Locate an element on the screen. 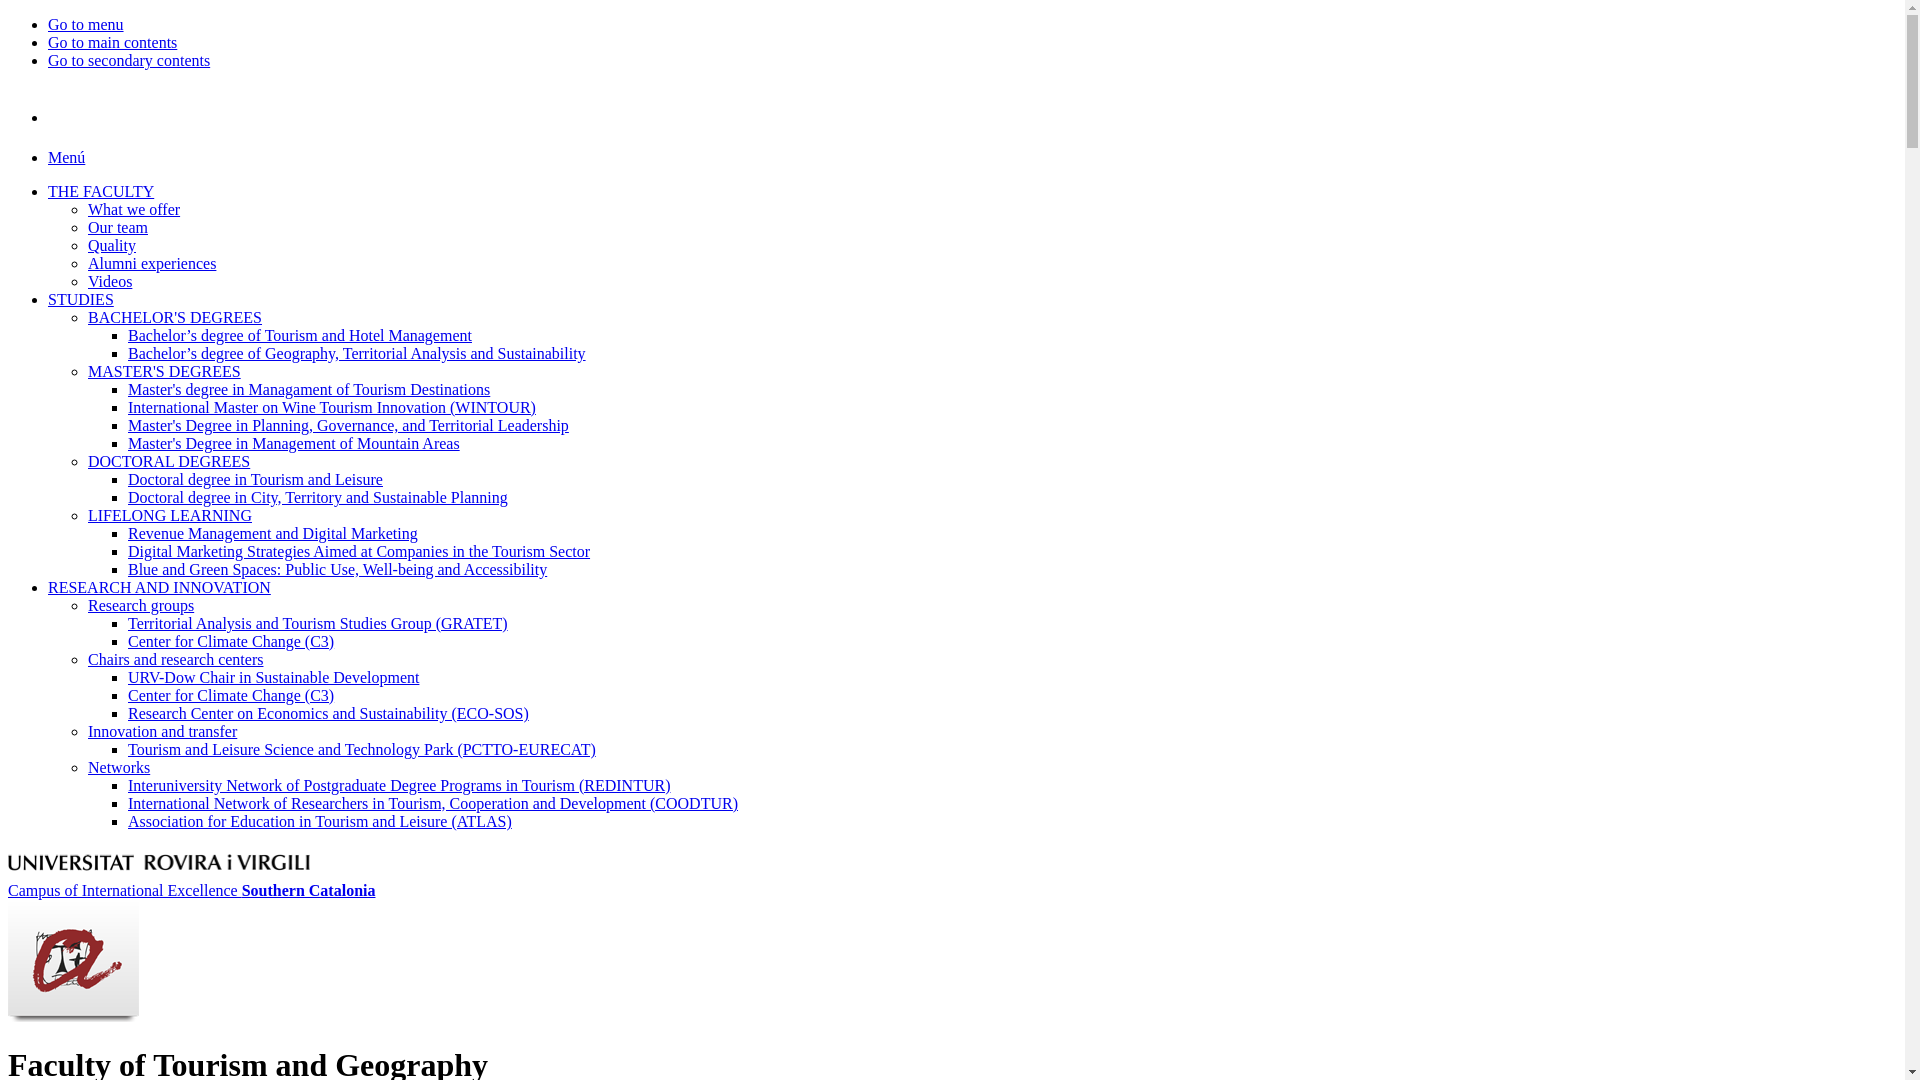  Go to secondary contents is located at coordinates (129, 60).